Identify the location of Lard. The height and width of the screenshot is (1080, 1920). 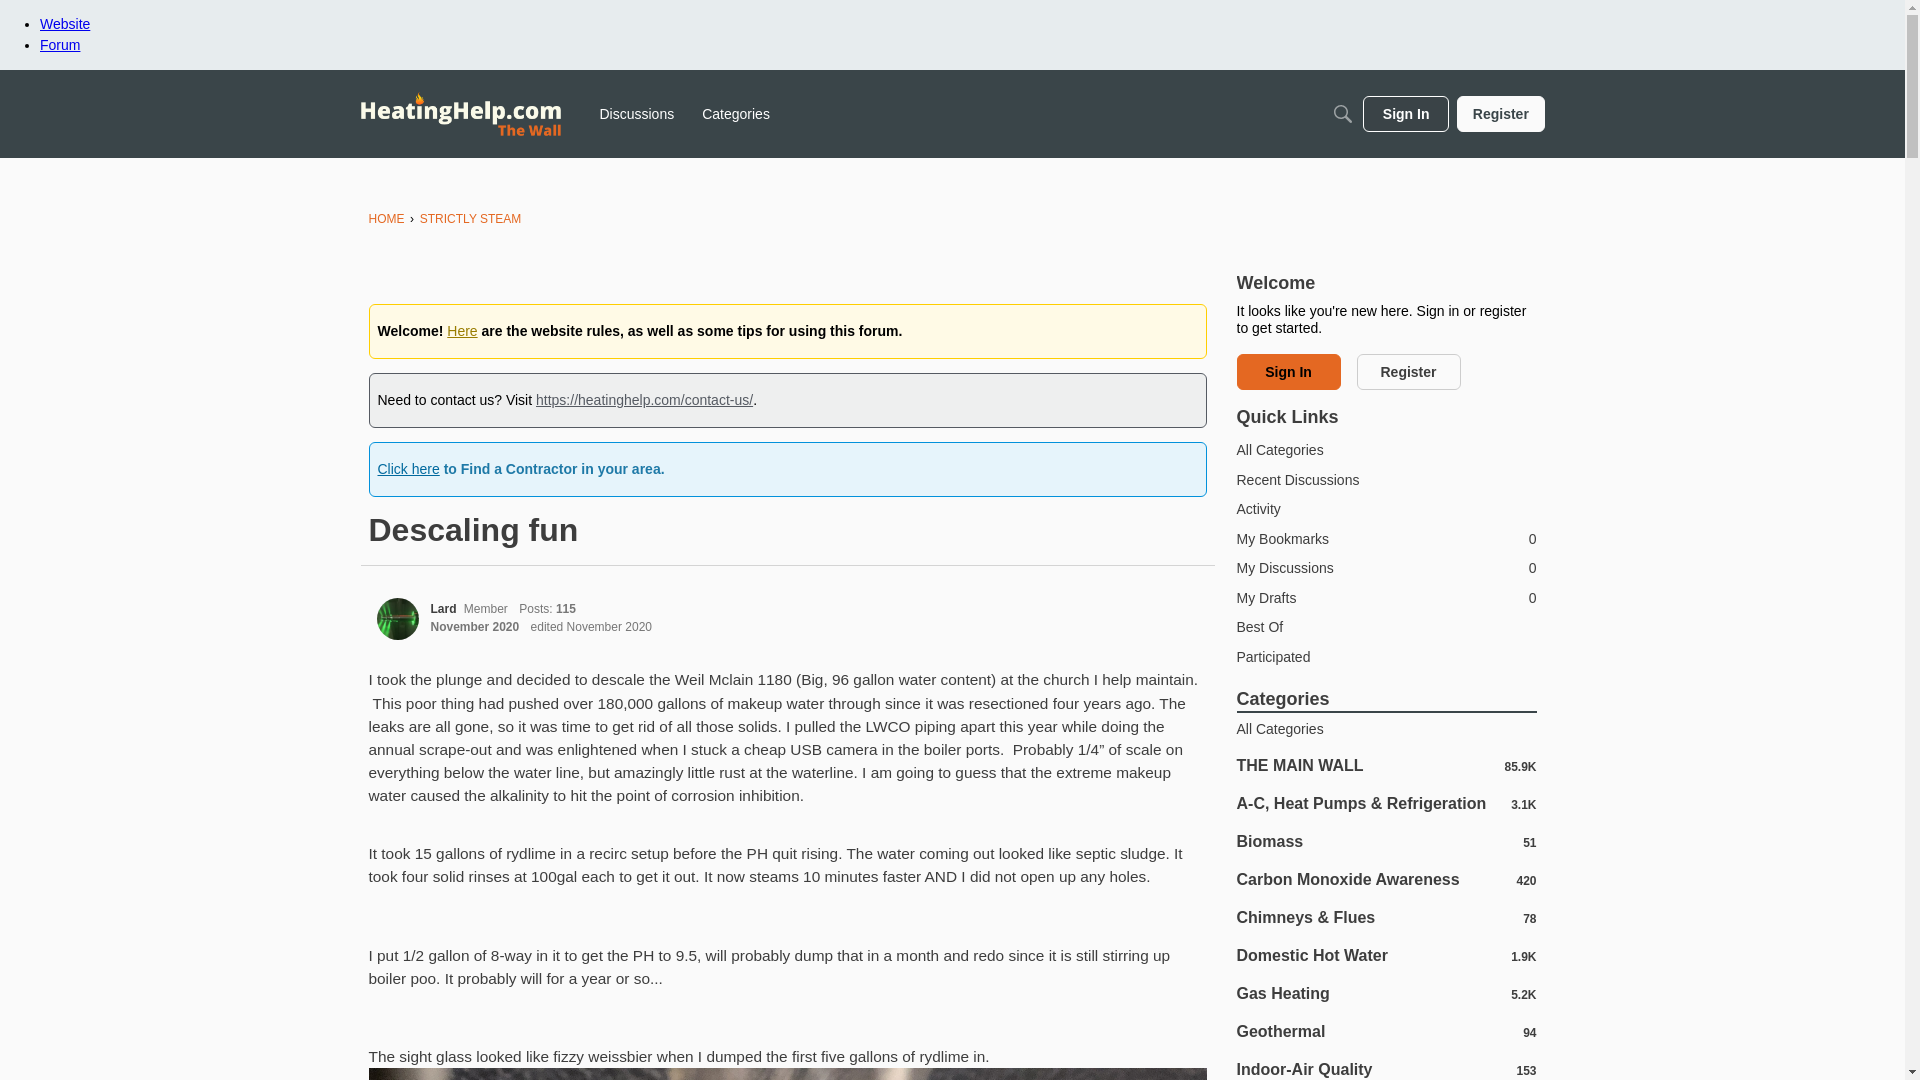
(397, 619).